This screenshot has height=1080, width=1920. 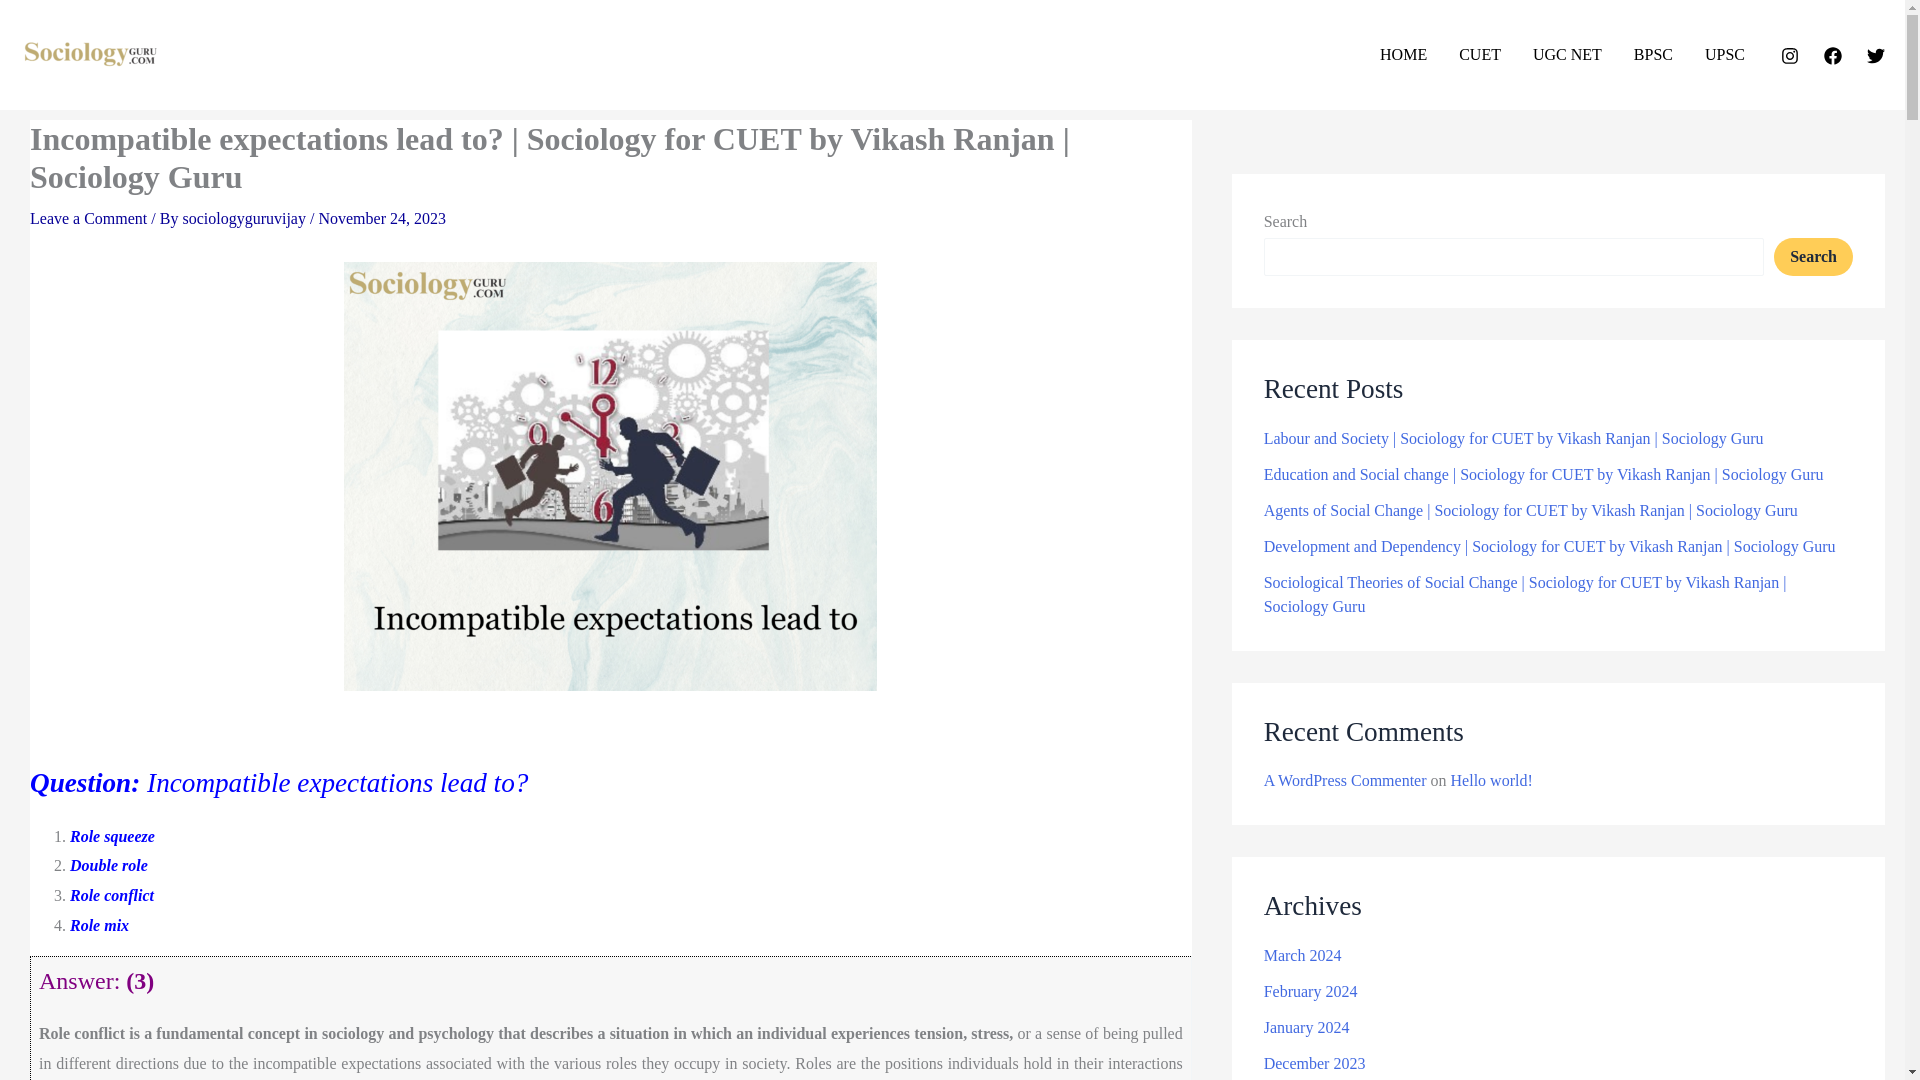 What do you see at coordinates (246, 218) in the screenshot?
I see `View all posts by sociologyguruvijay` at bounding box center [246, 218].